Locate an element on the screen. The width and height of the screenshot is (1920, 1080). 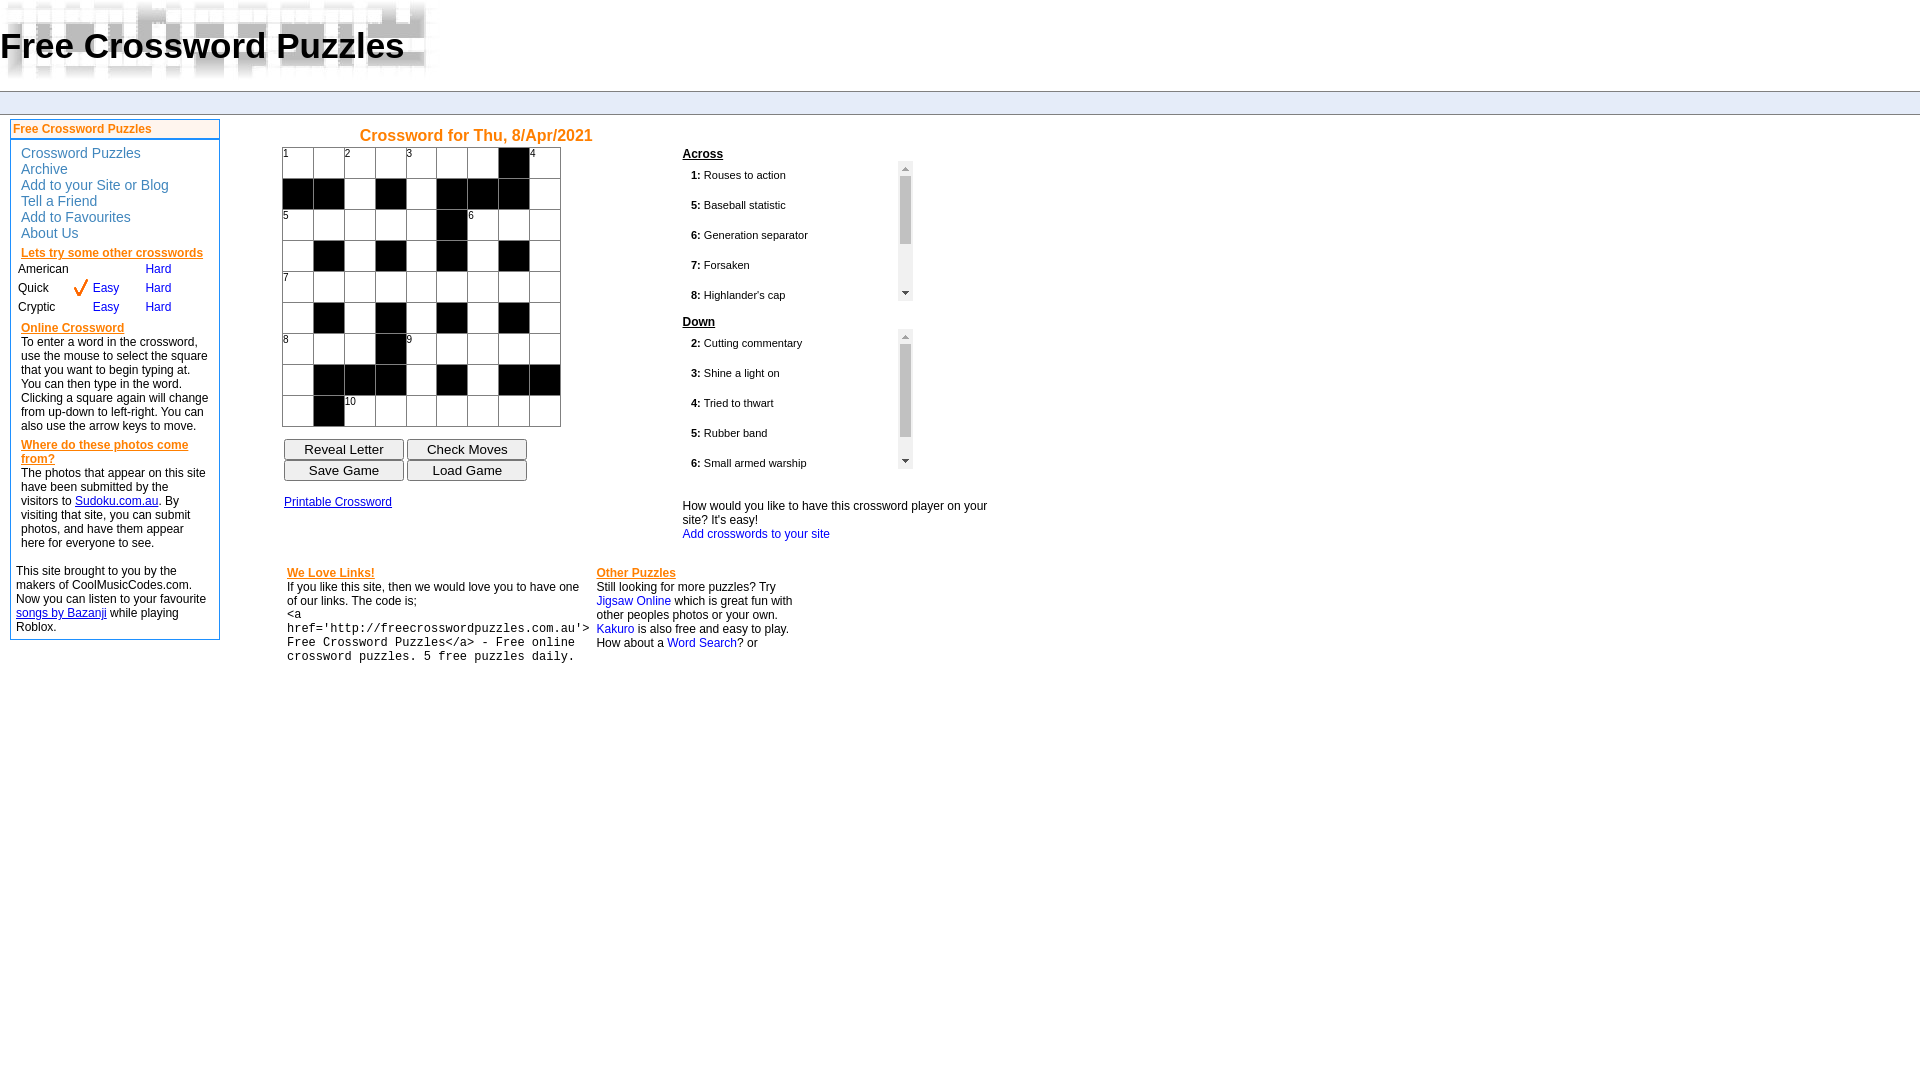
Reveal Letter is located at coordinates (344, 450).